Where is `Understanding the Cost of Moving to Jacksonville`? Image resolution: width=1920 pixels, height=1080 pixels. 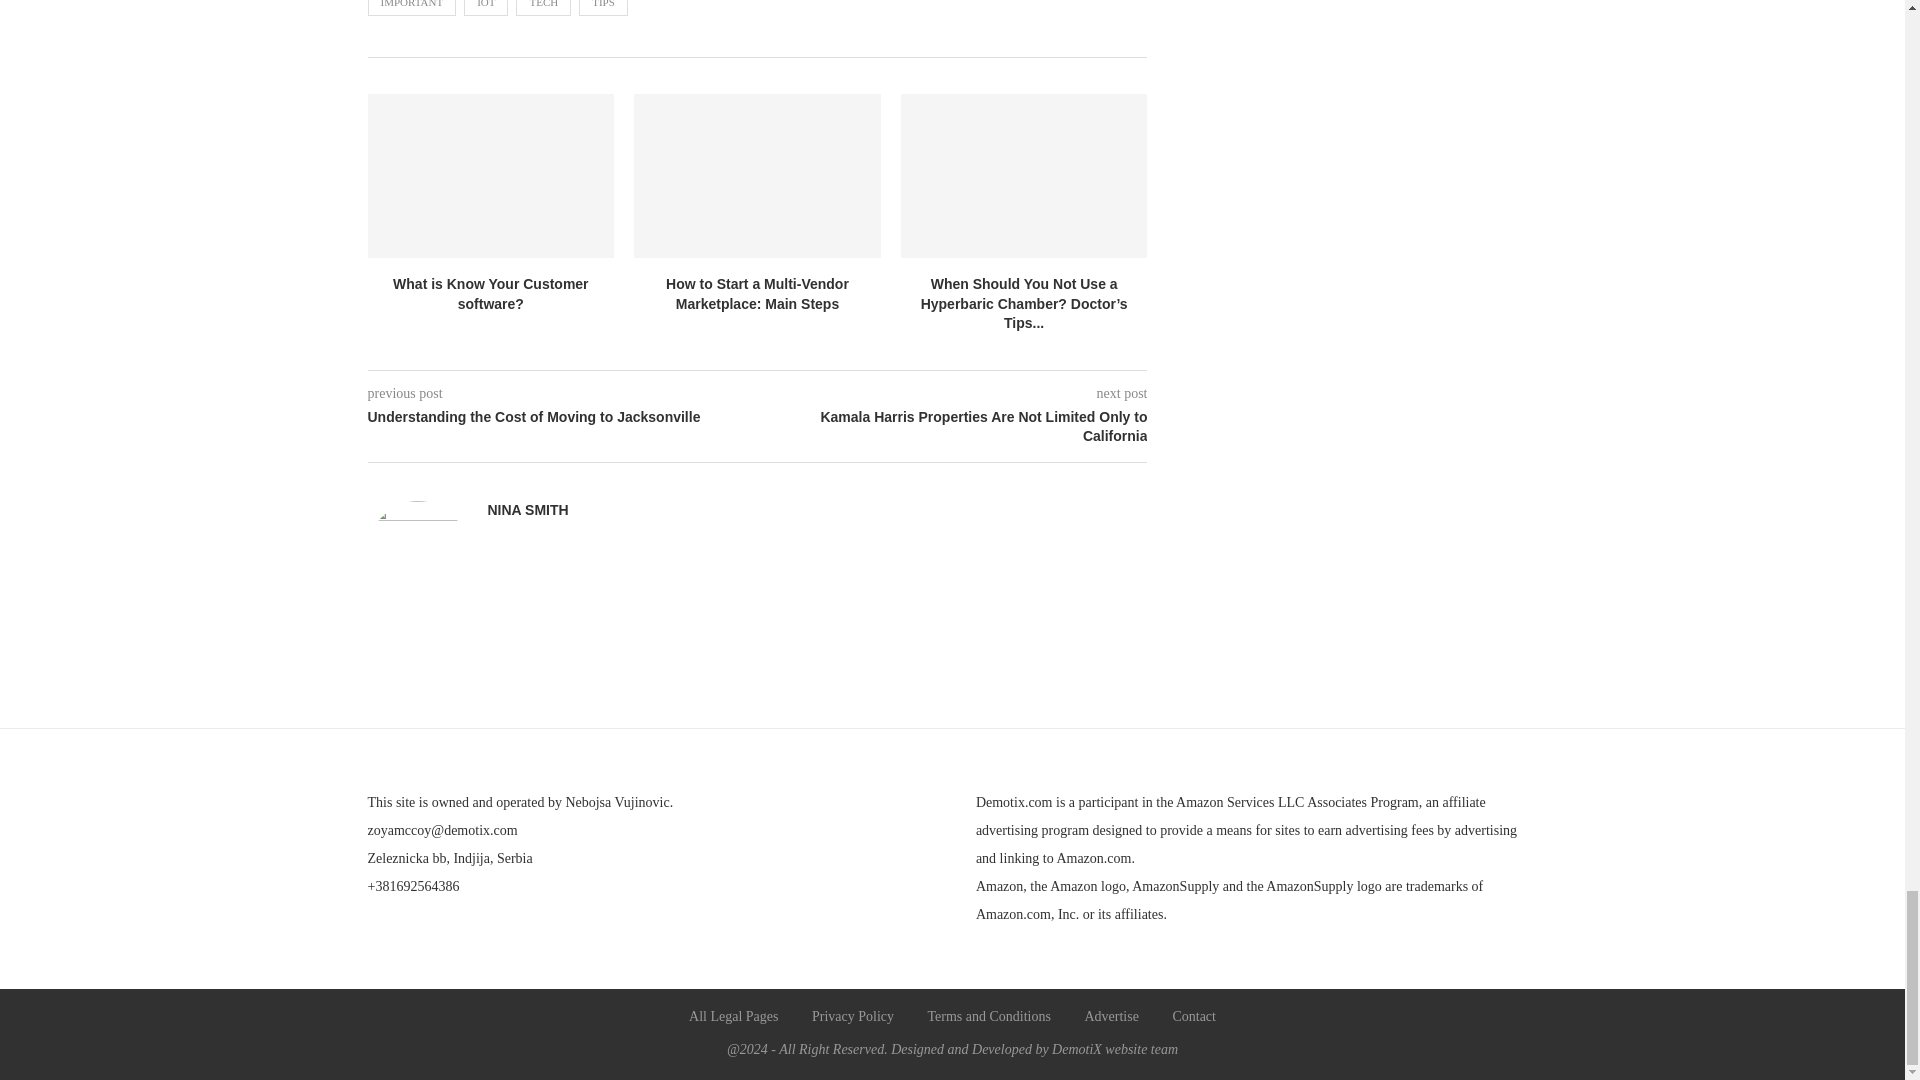 Understanding the Cost of Moving to Jacksonville is located at coordinates (563, 418).